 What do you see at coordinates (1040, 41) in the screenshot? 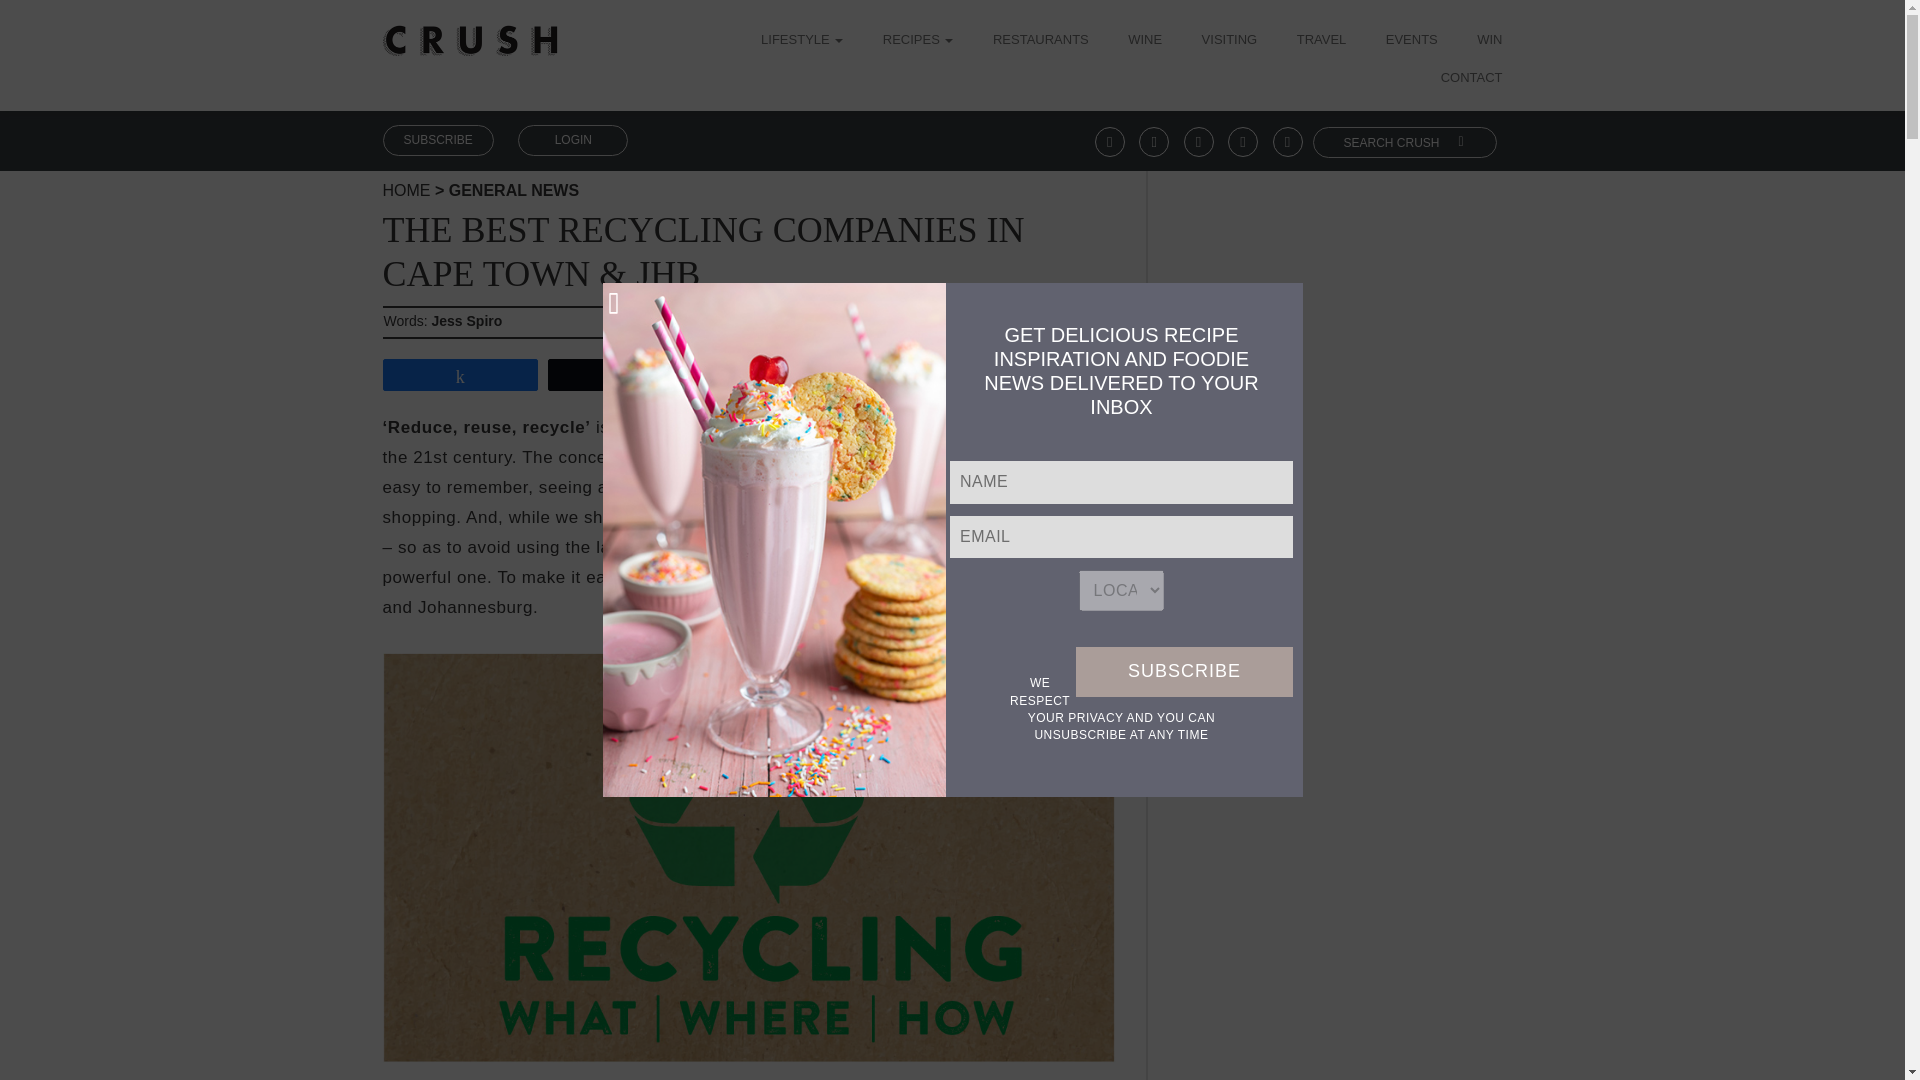
I see `RESTAURANTS` at bounding box center [1040, 41].